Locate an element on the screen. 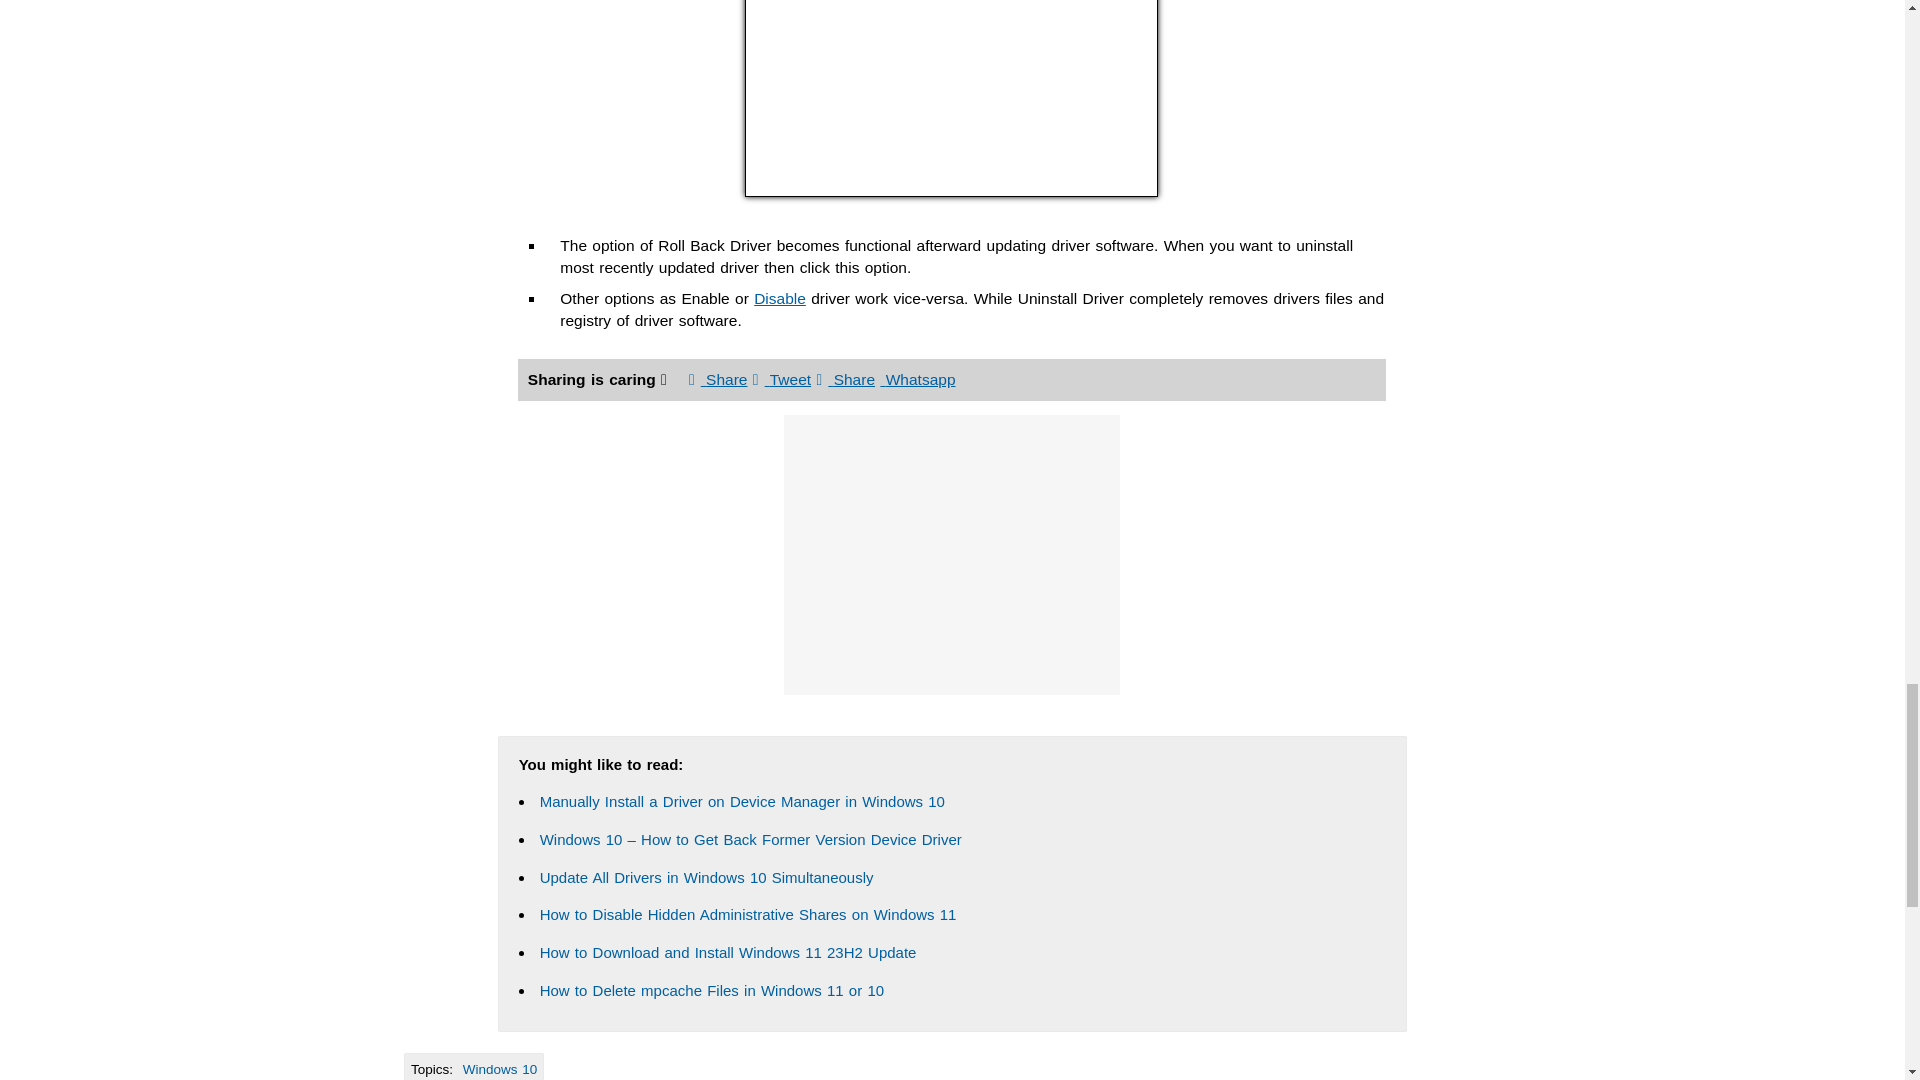  Share is located at coordinates (718, 379).